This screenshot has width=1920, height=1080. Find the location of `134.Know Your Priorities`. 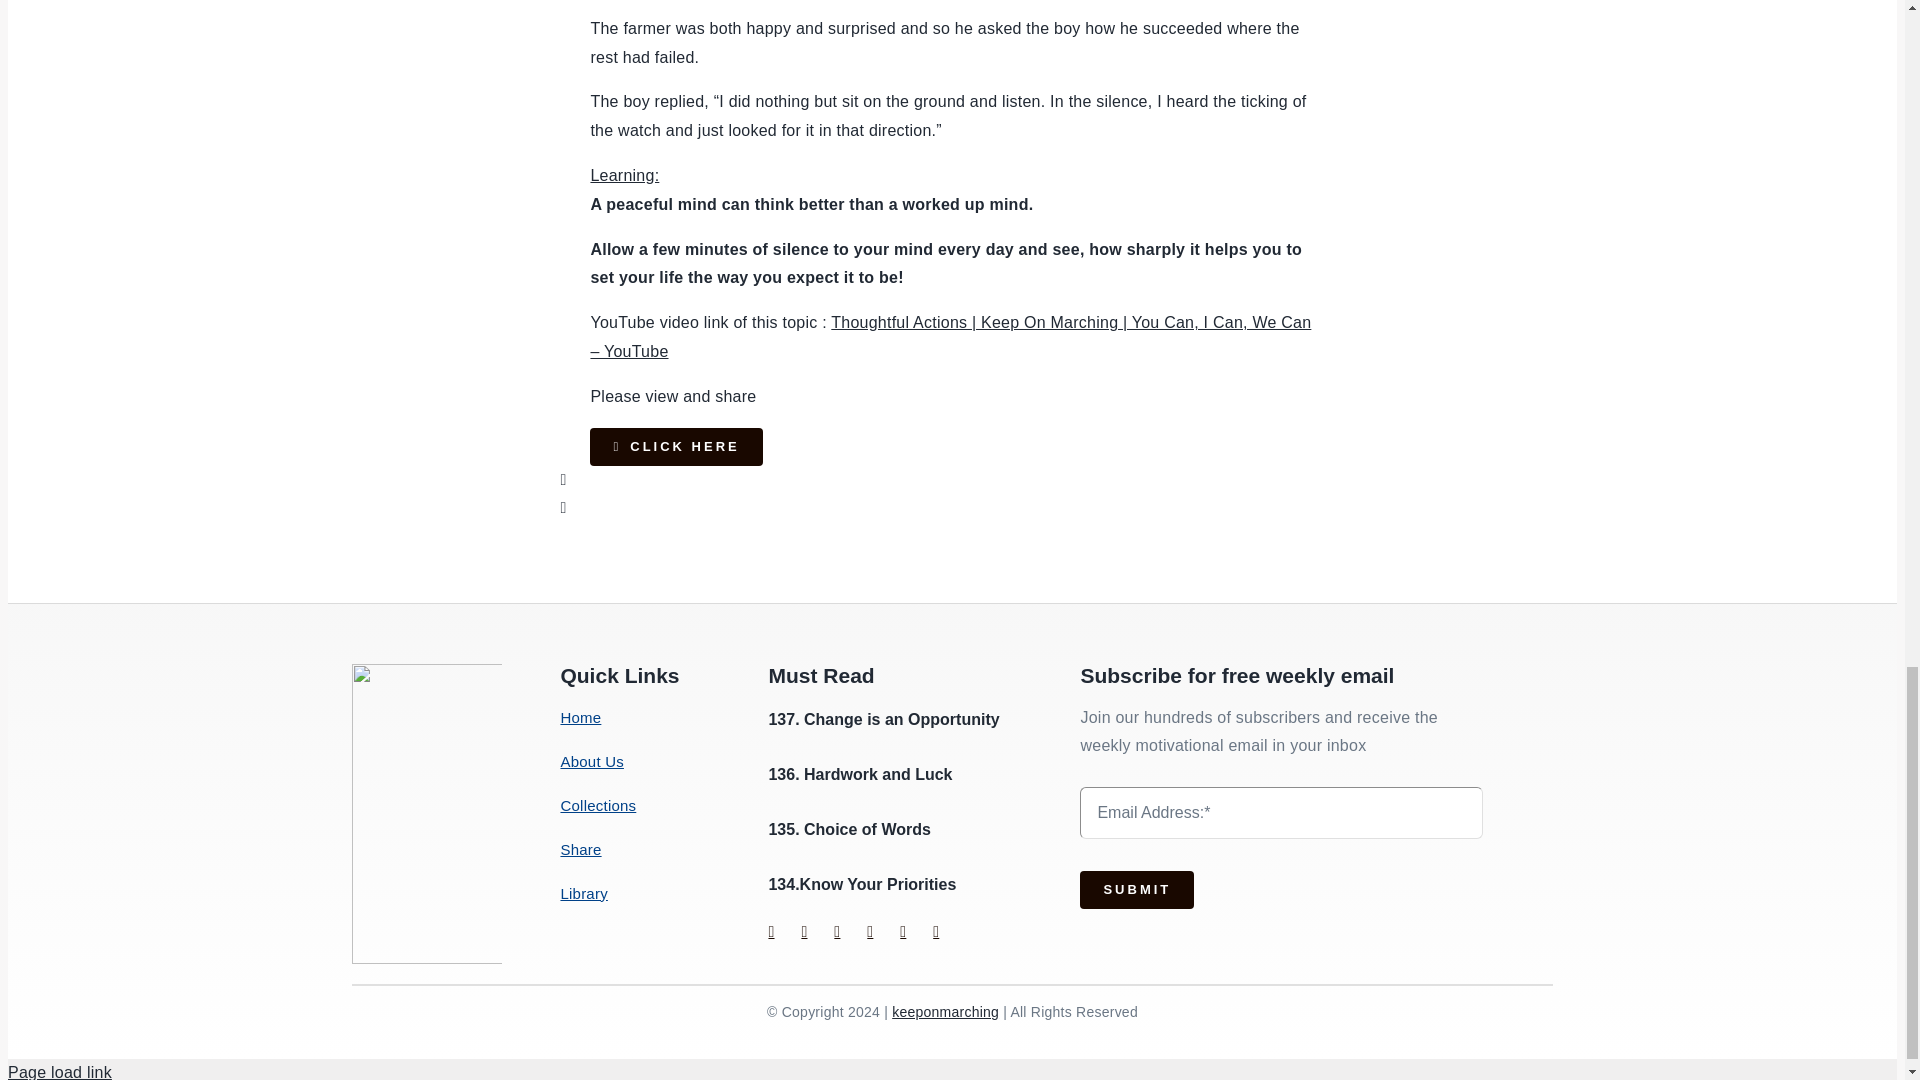

134.Know Your Priorities is located at coordinates (862, 884).